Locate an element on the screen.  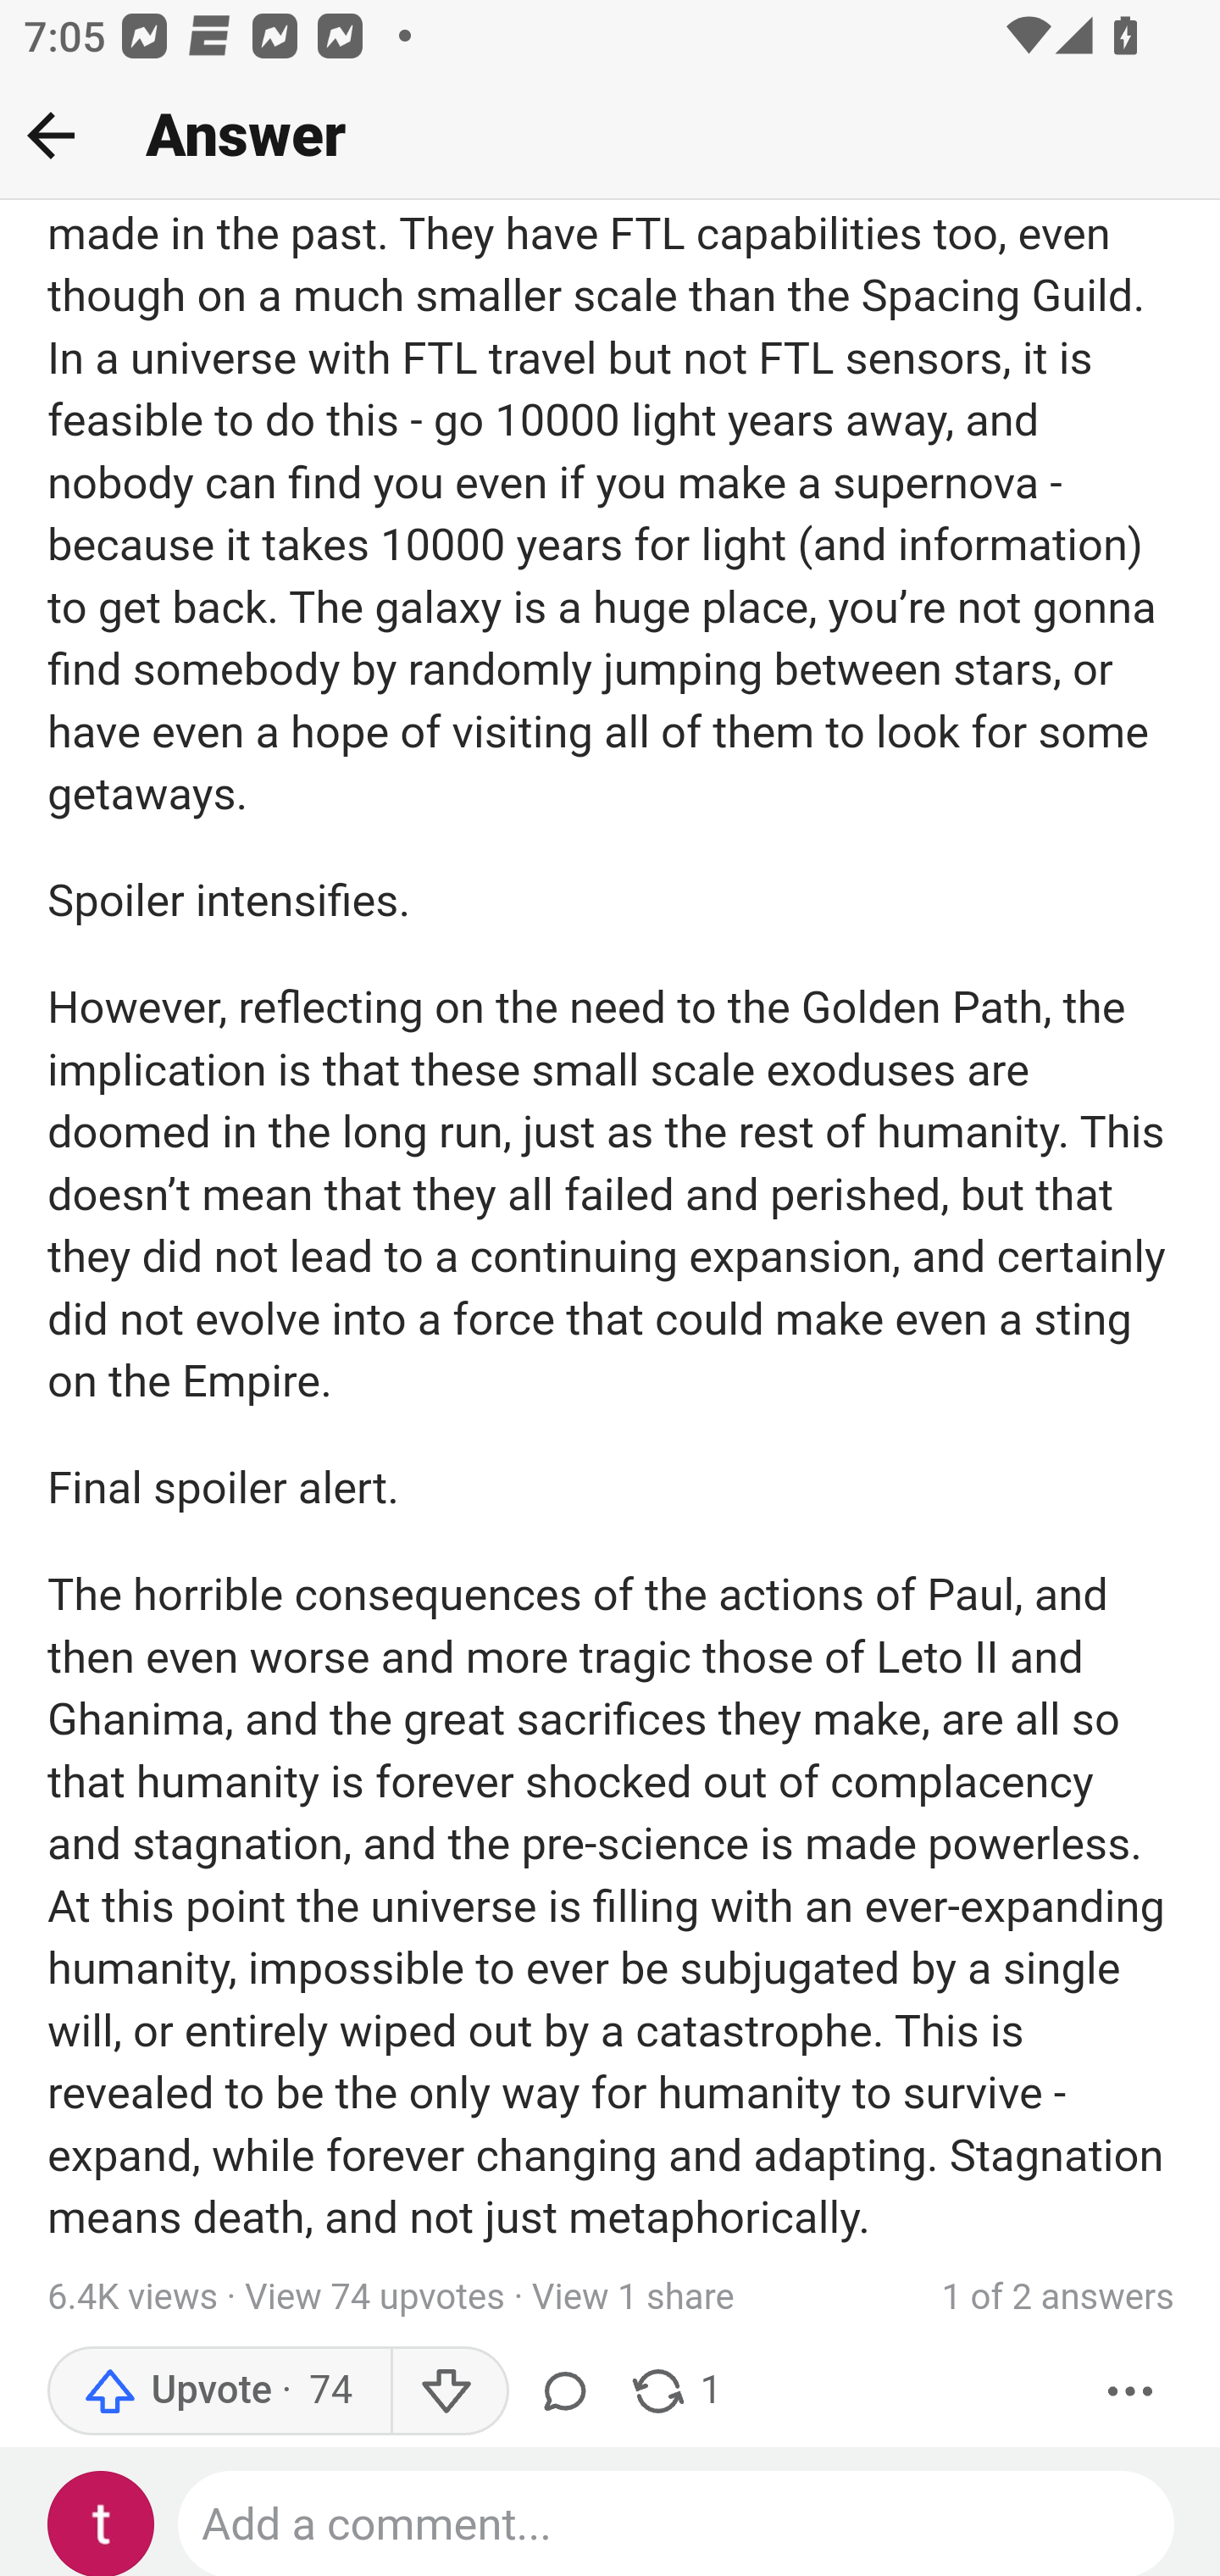
Back Answer is located at coordinates (610, 136).